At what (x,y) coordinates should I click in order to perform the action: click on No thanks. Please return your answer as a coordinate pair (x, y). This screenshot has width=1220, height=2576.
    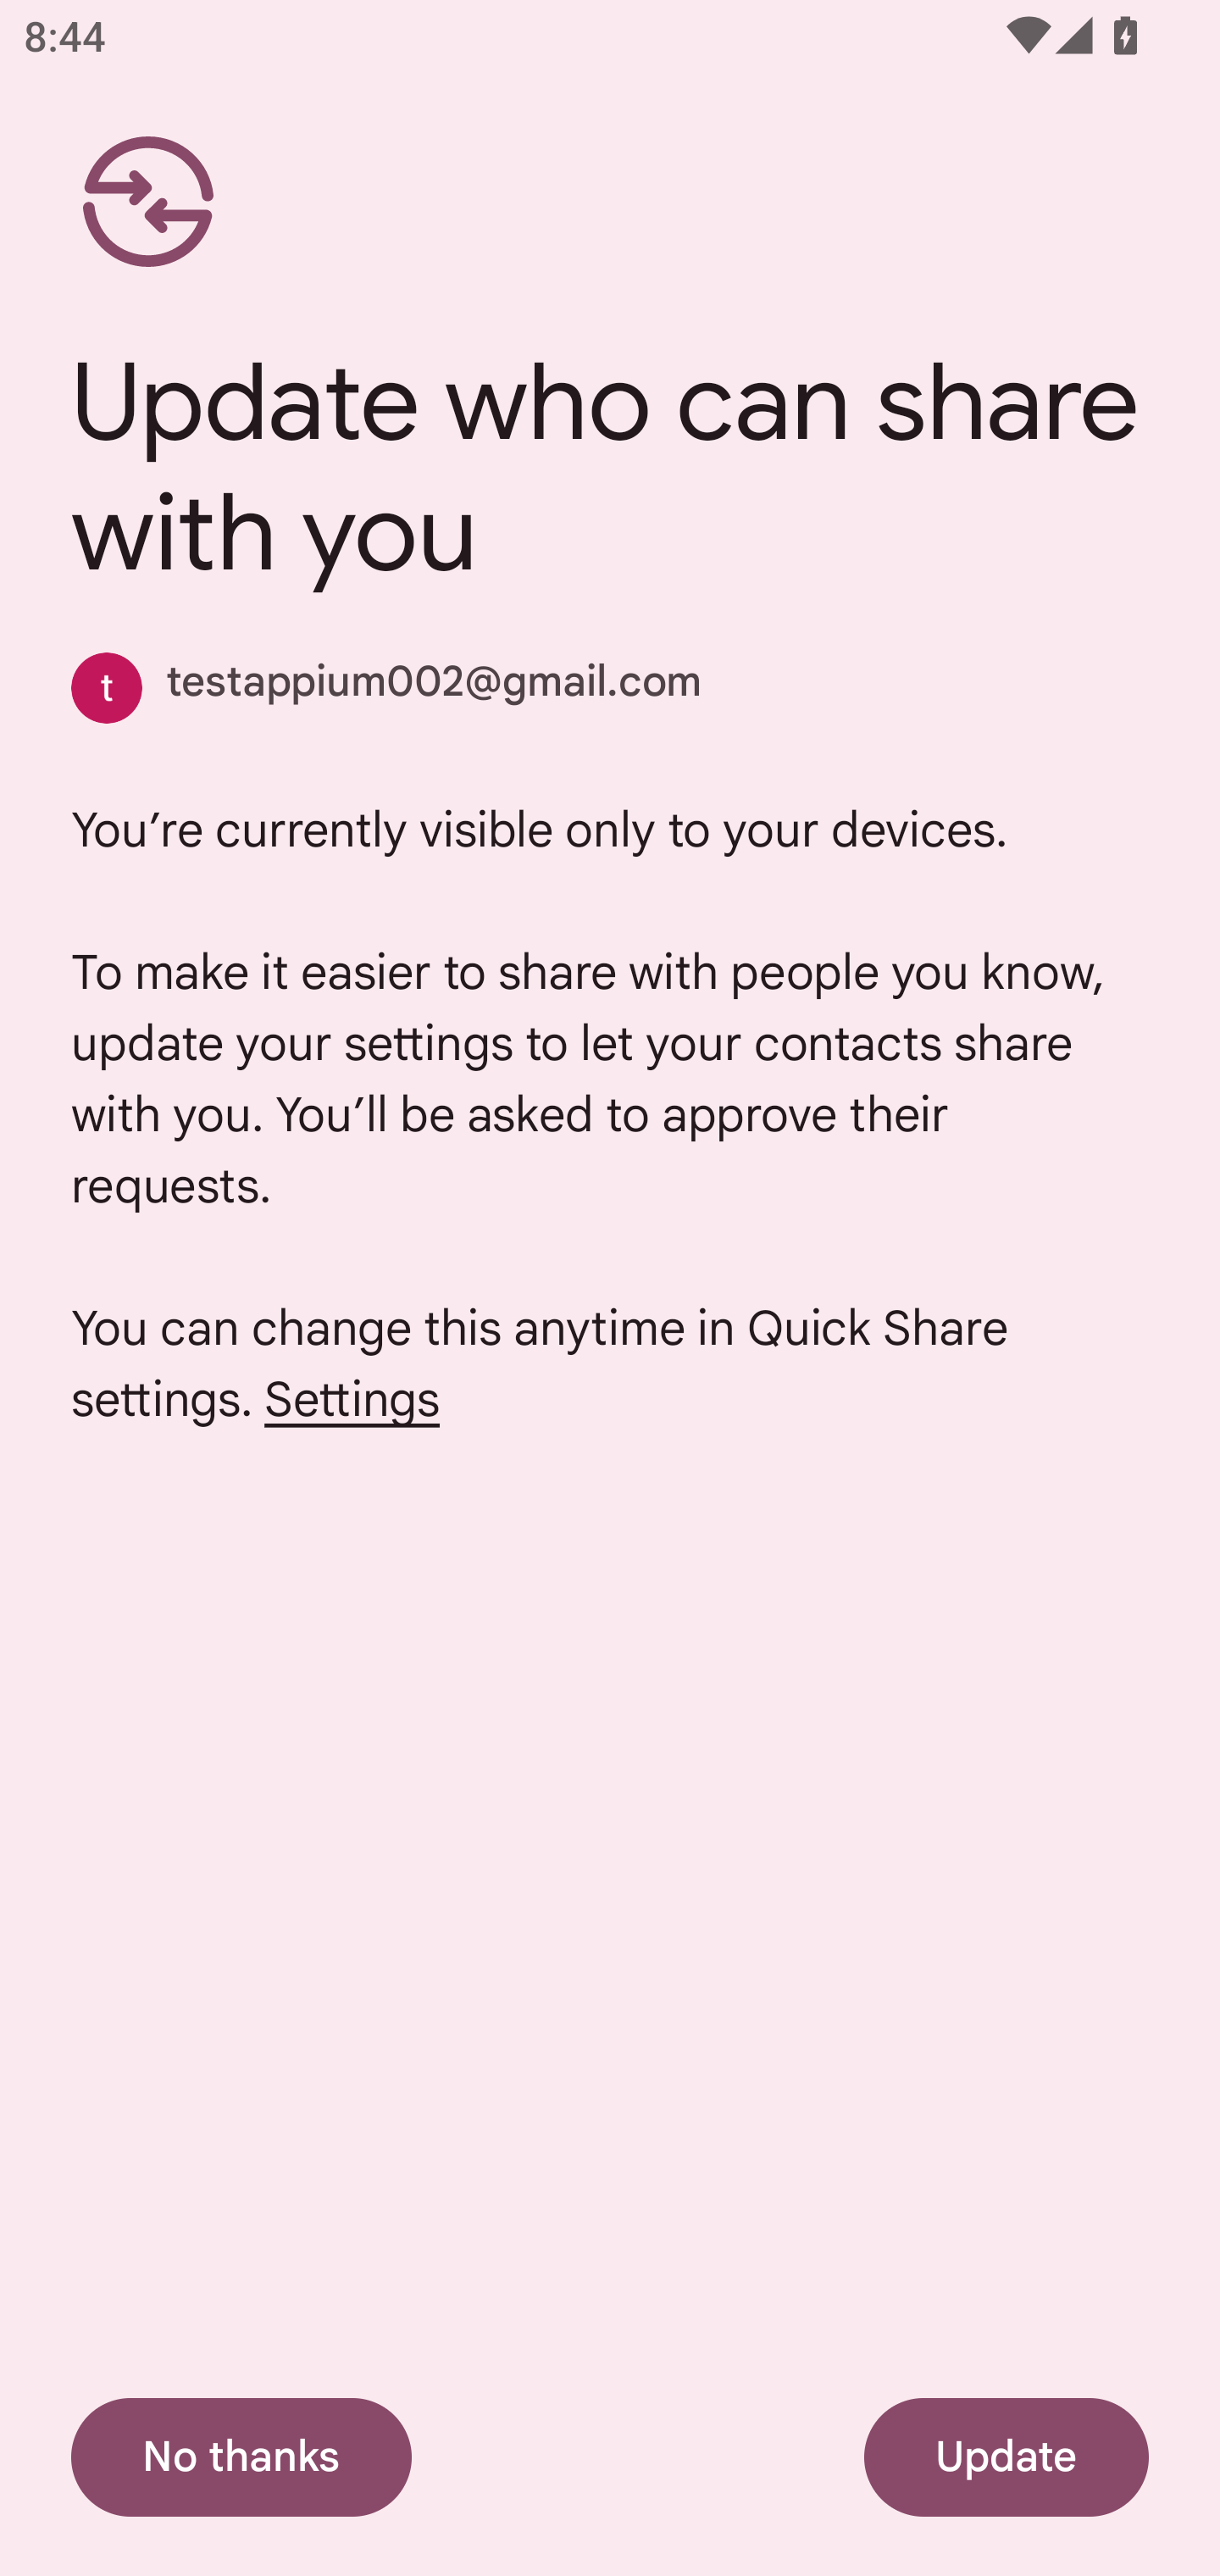
    Looking at the image, I should click on (241, 2457).